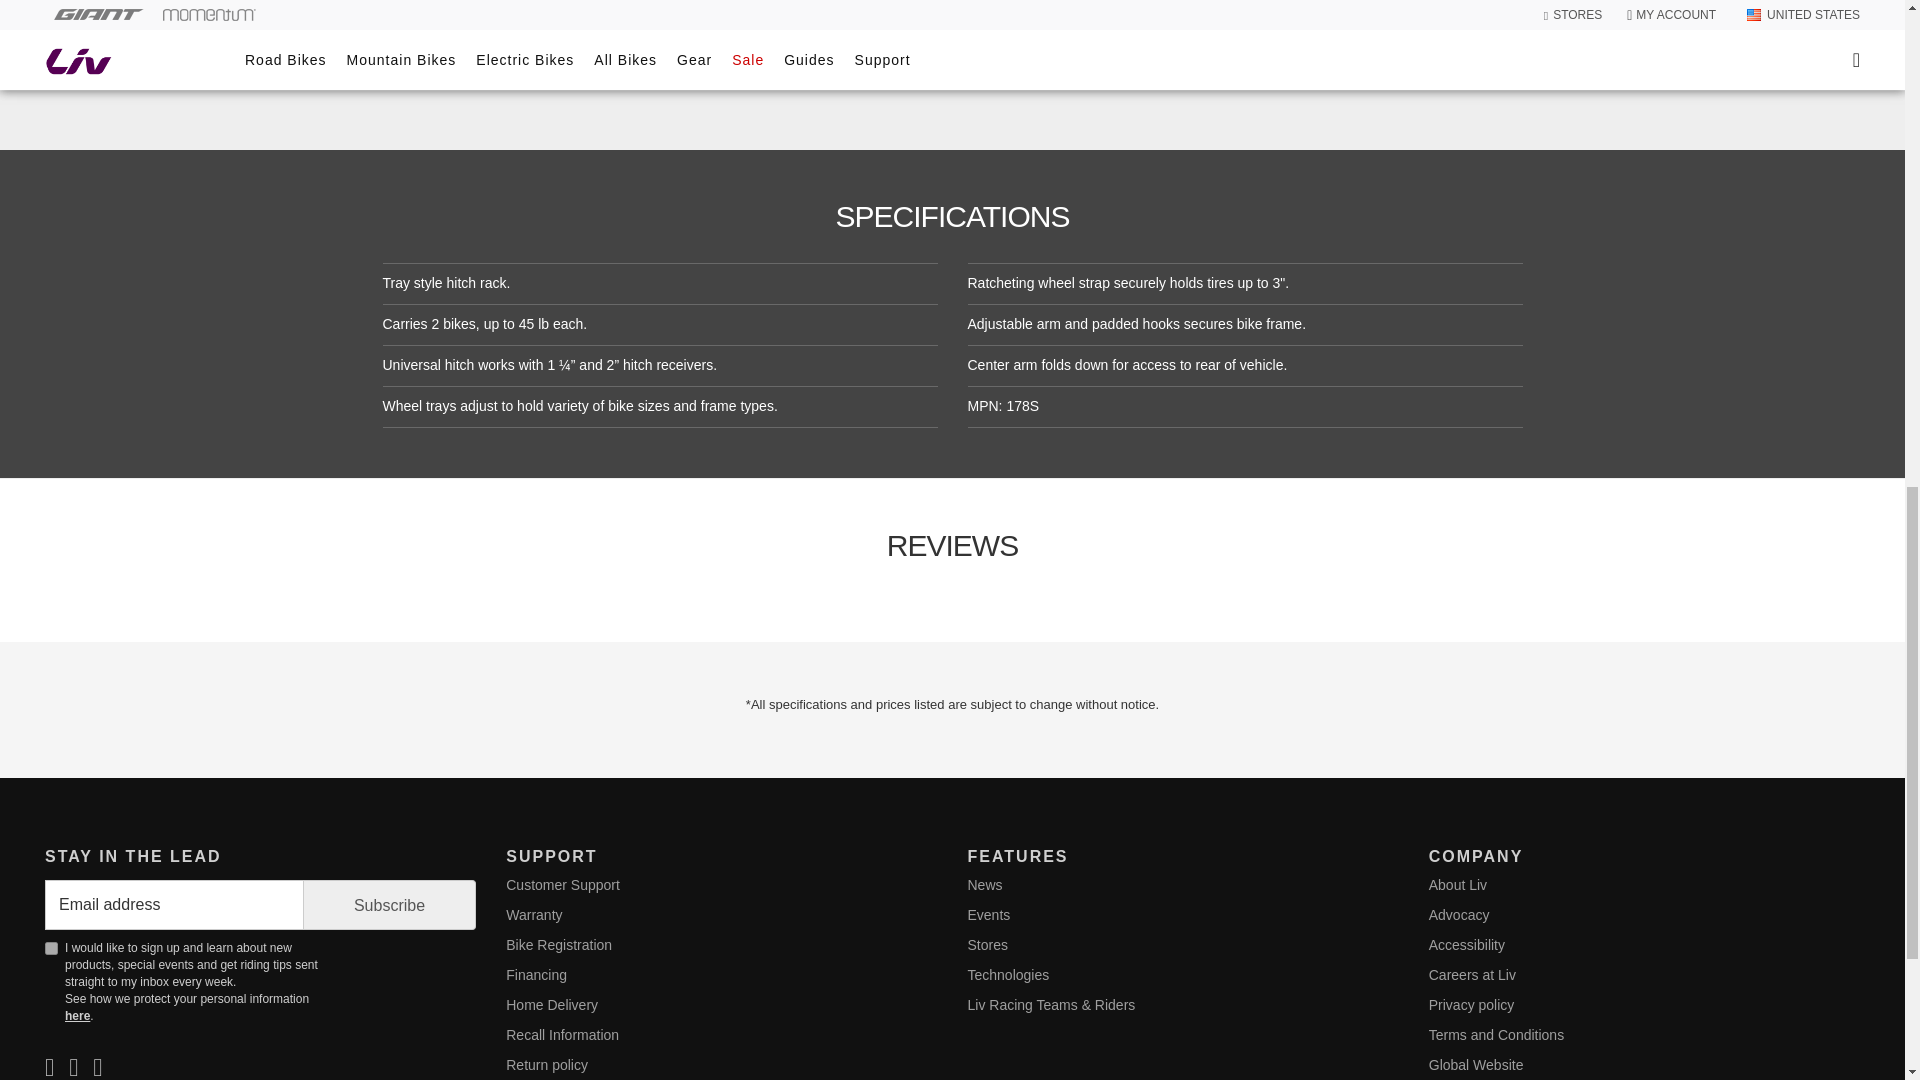  I want to click on on, so click(952, 545).